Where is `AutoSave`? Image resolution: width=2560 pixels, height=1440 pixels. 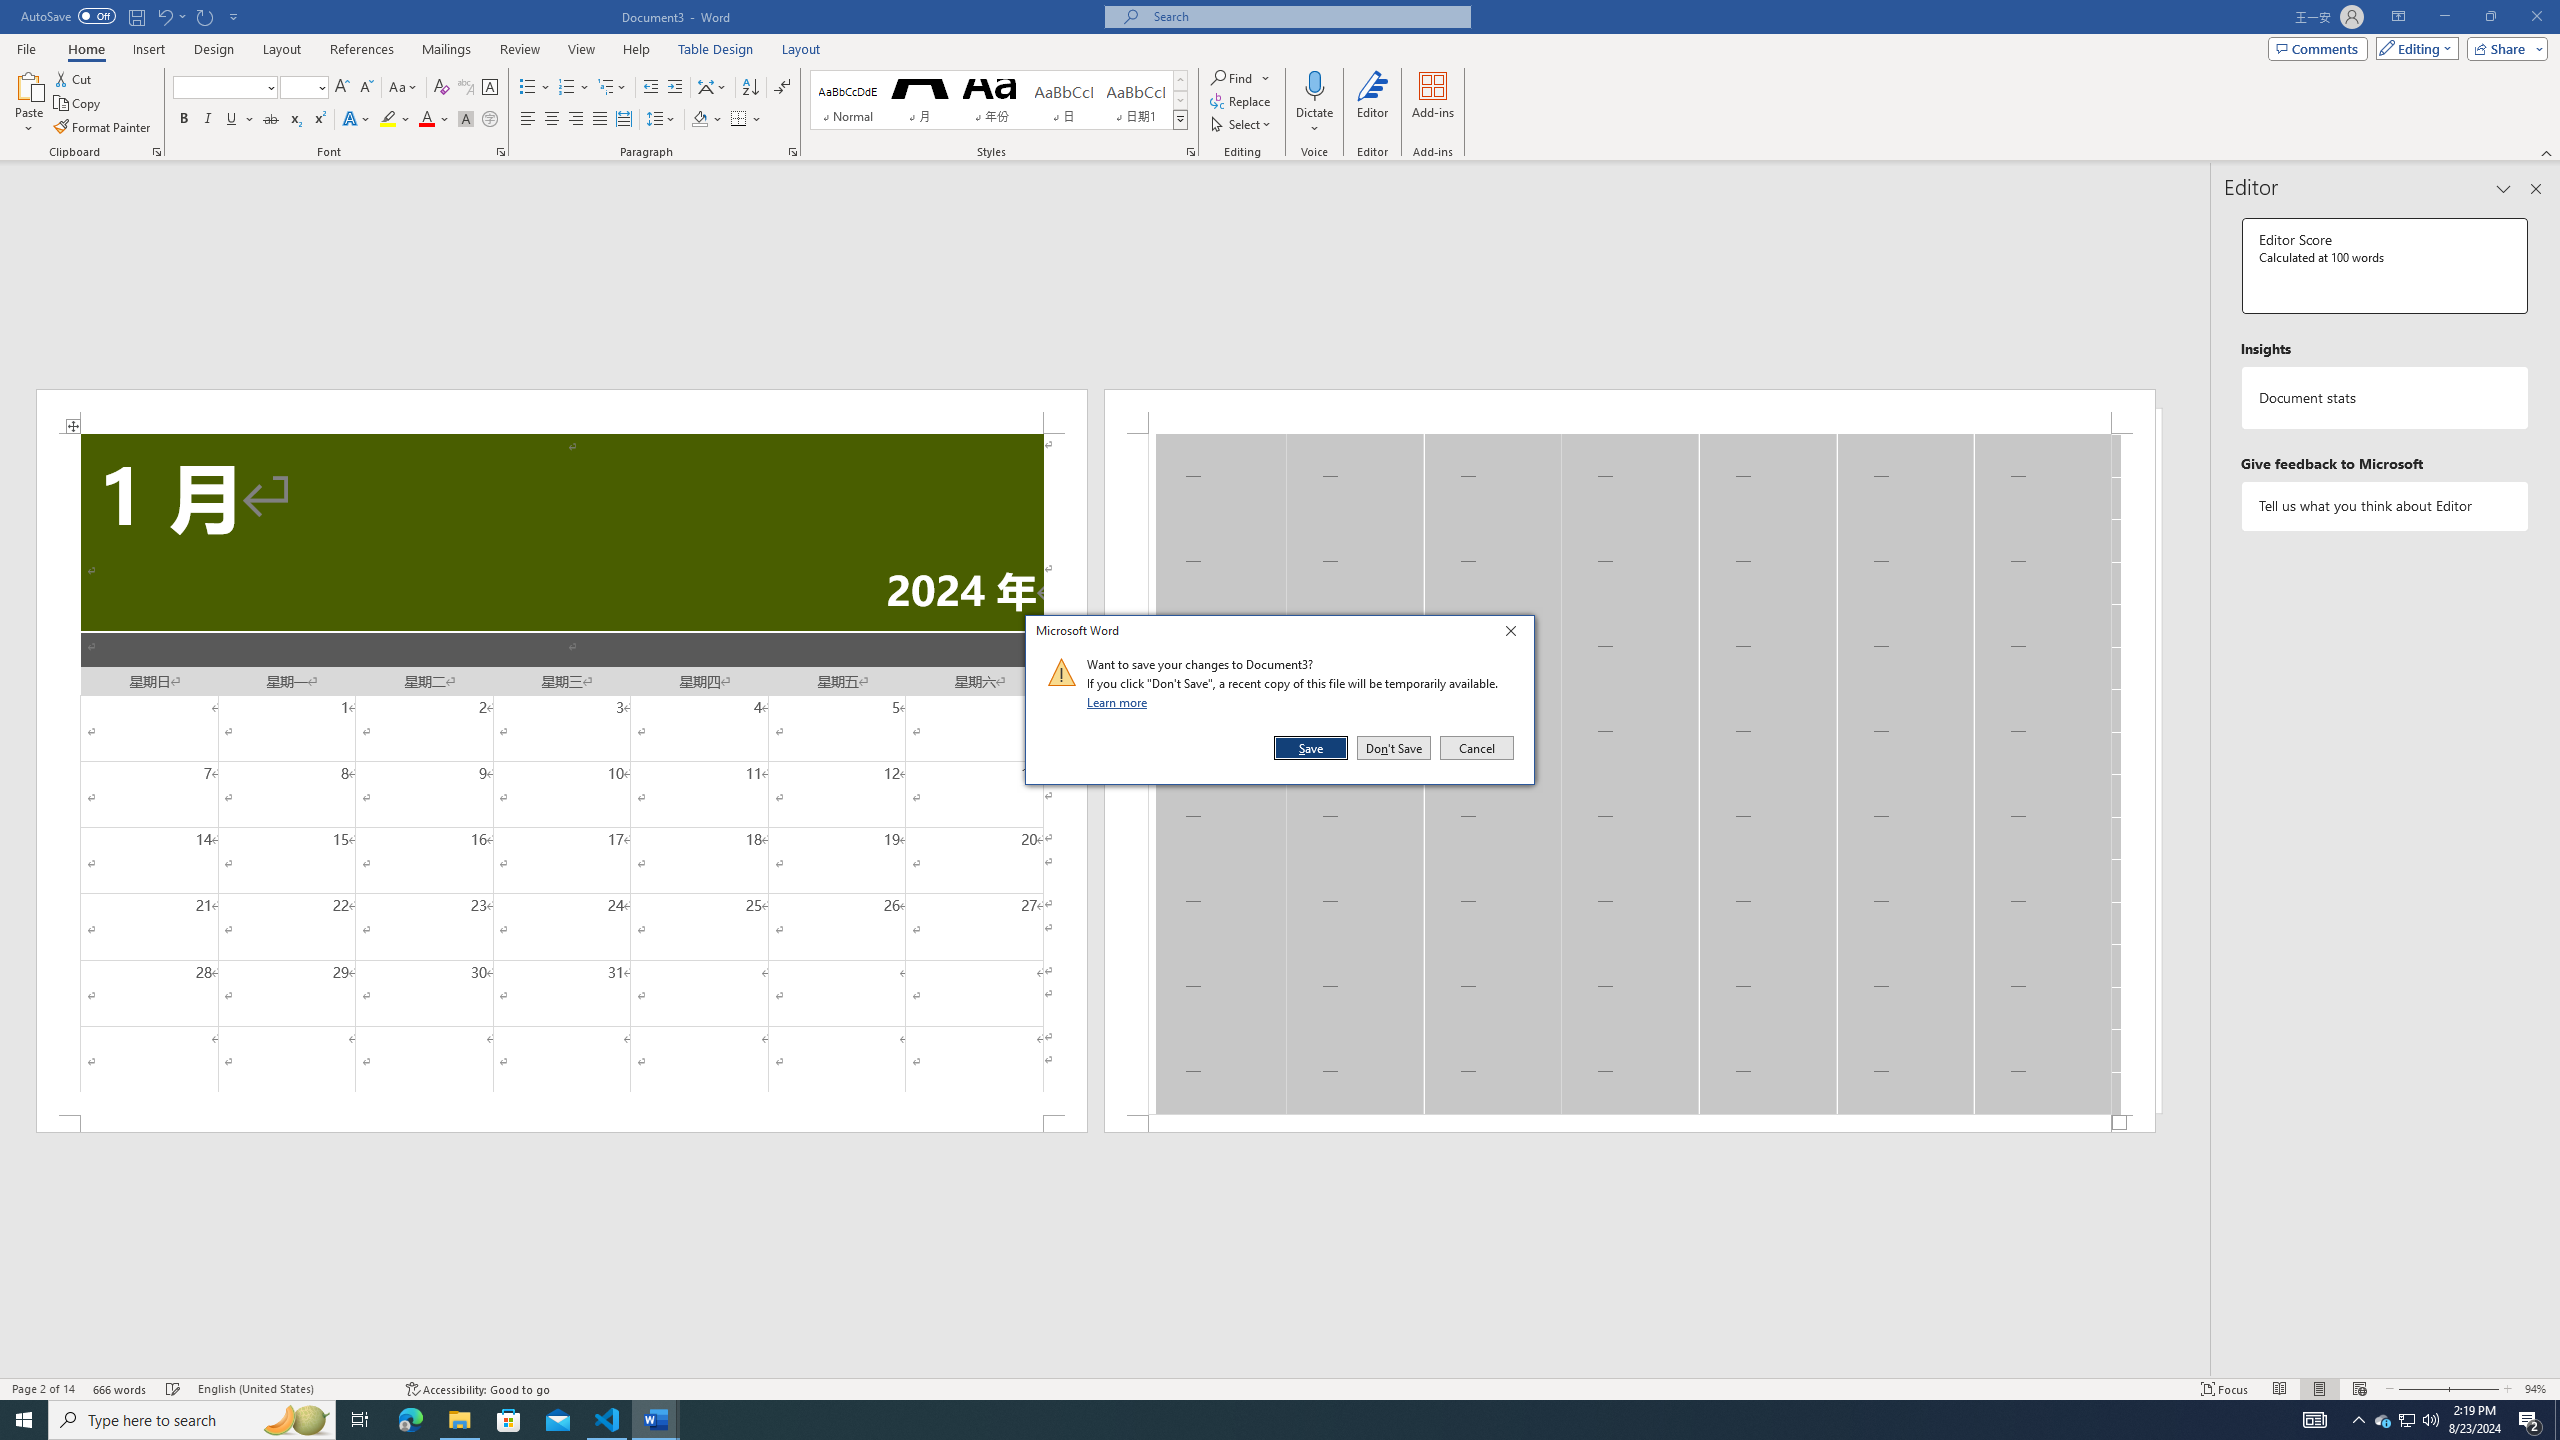
AutoSave is located at coordinates (68, 16).